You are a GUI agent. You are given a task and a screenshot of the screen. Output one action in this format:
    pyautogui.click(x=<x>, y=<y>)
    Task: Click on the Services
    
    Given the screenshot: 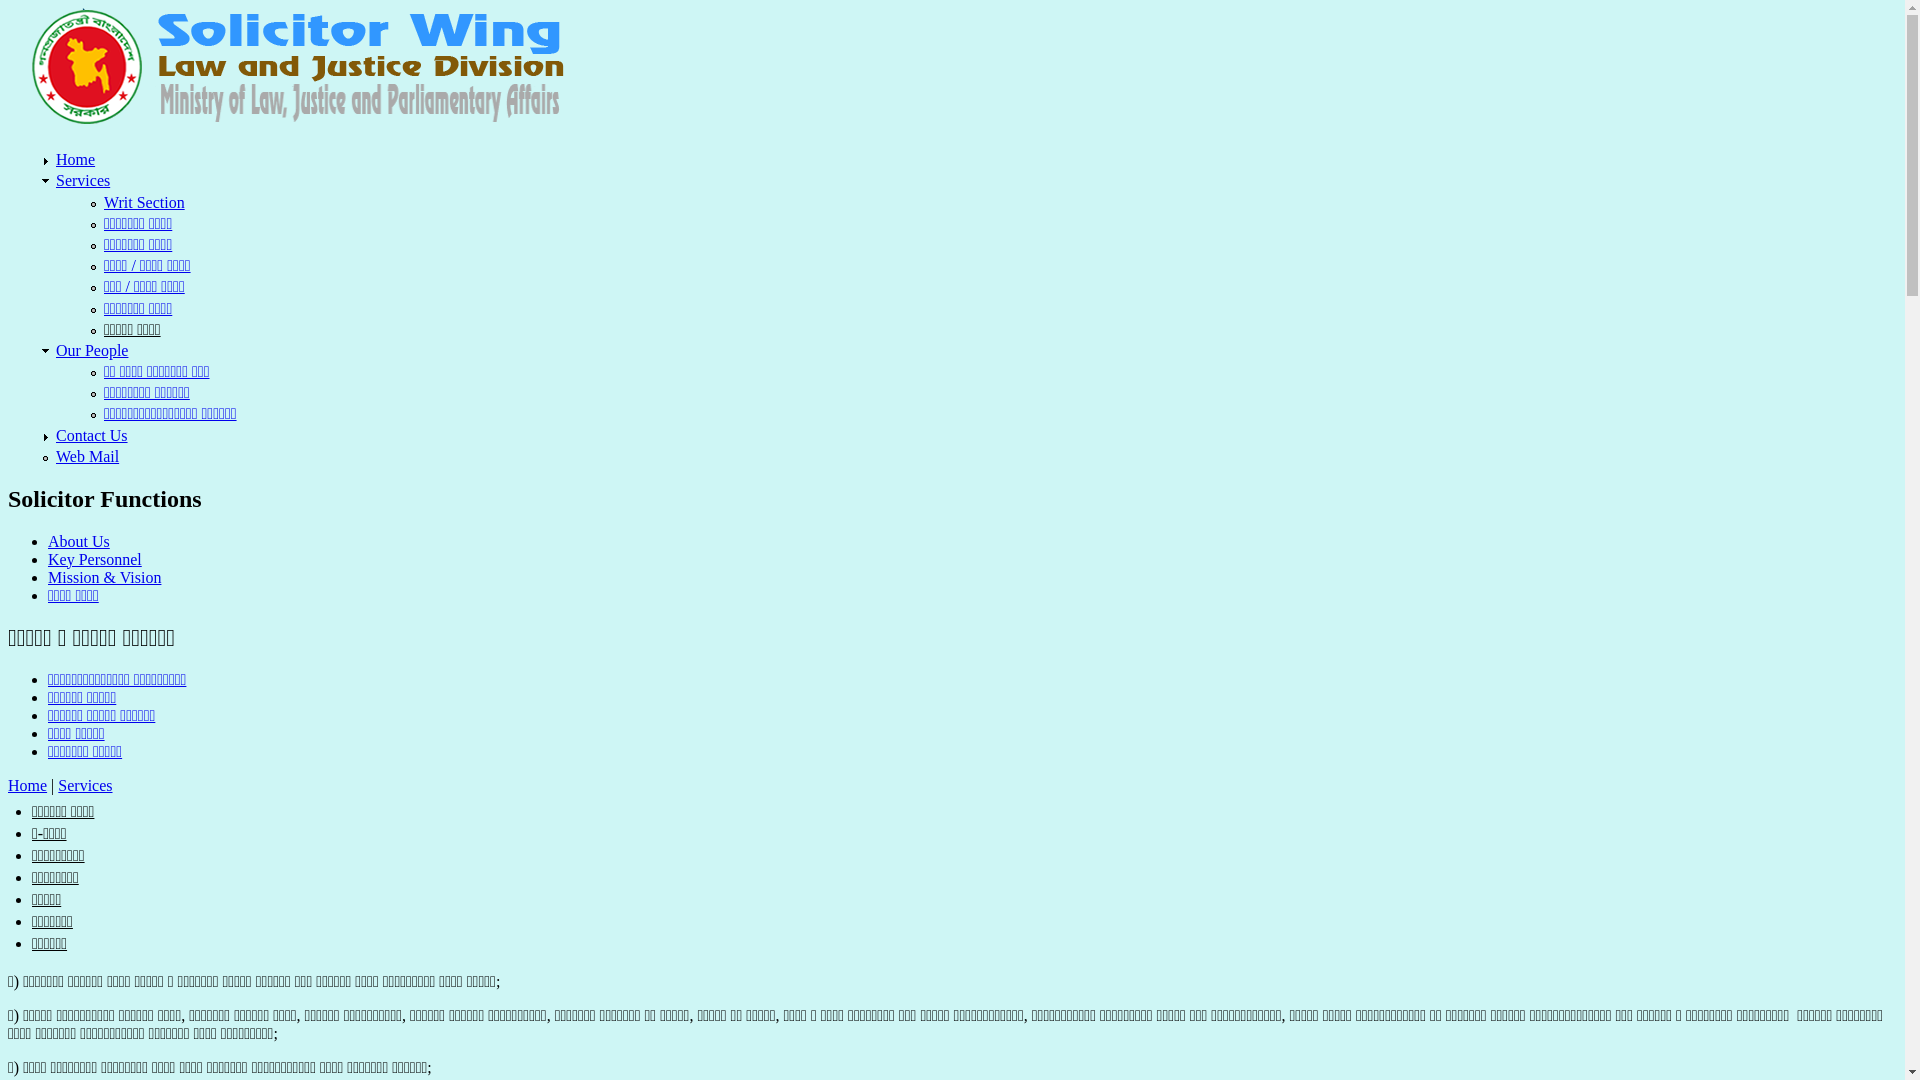 What is the action you would take?
    pyautogui.click(x=83, y=180)
    